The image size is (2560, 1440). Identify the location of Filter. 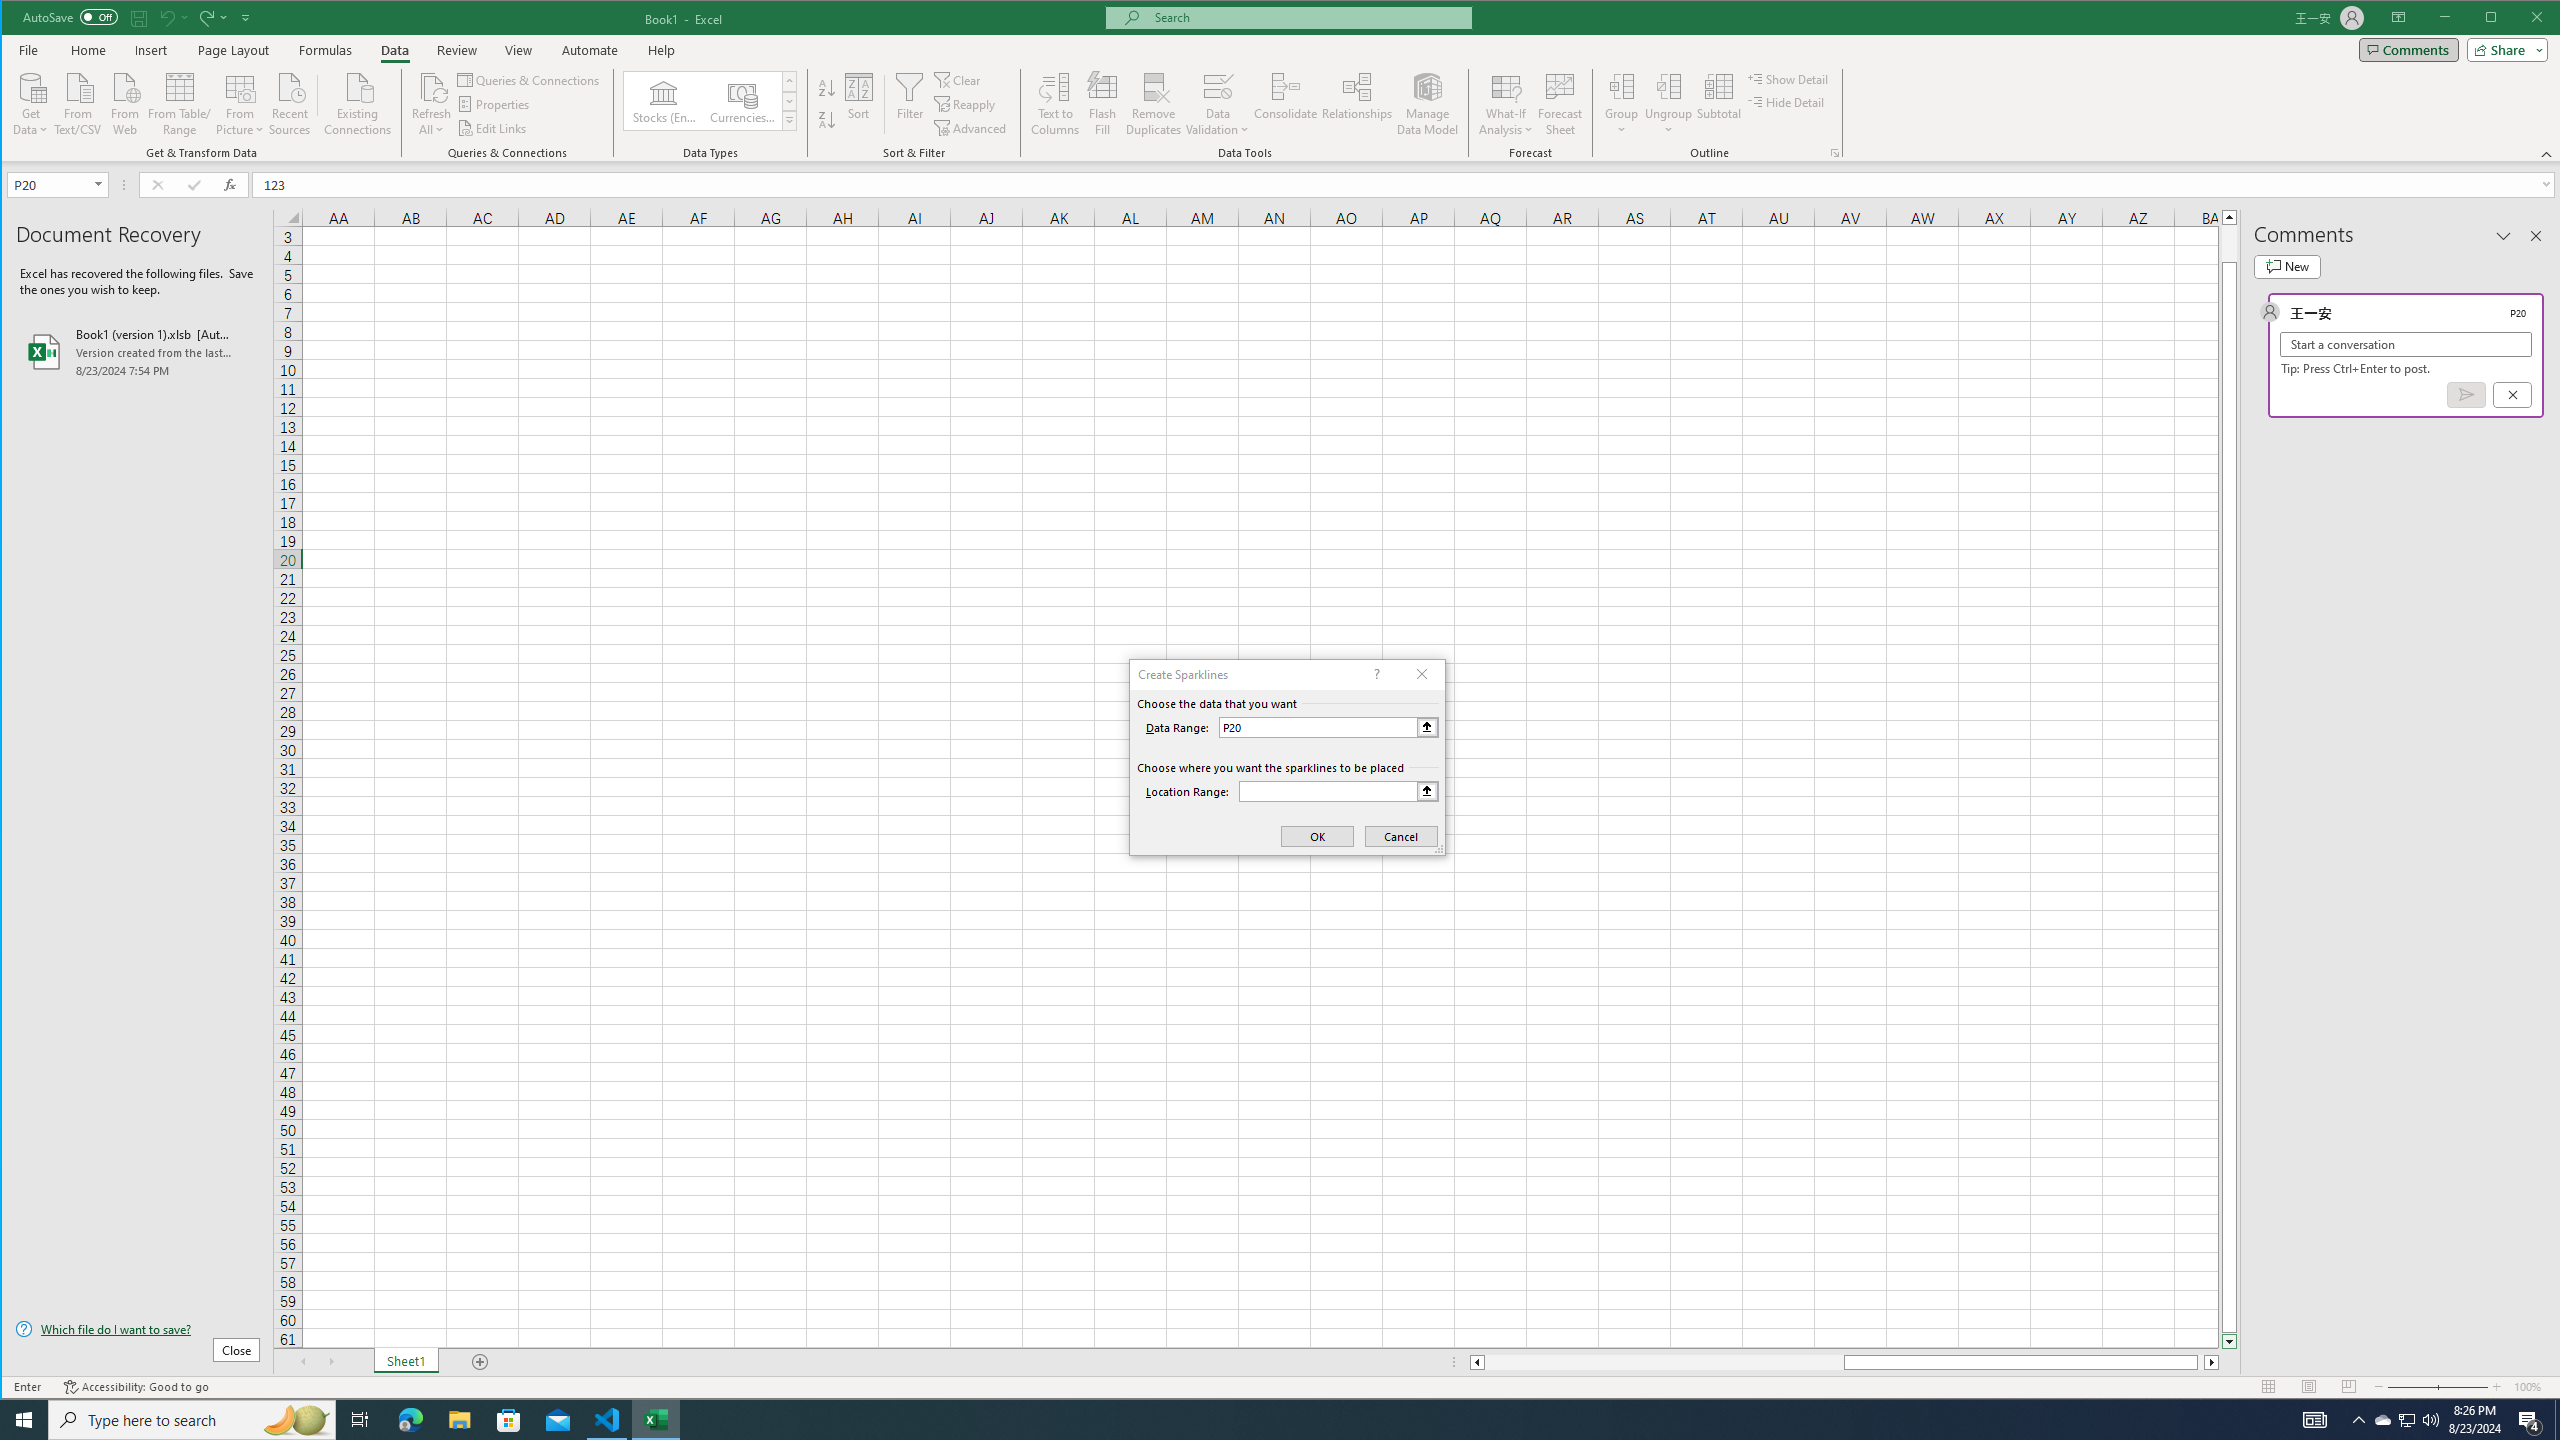
(910, 104).